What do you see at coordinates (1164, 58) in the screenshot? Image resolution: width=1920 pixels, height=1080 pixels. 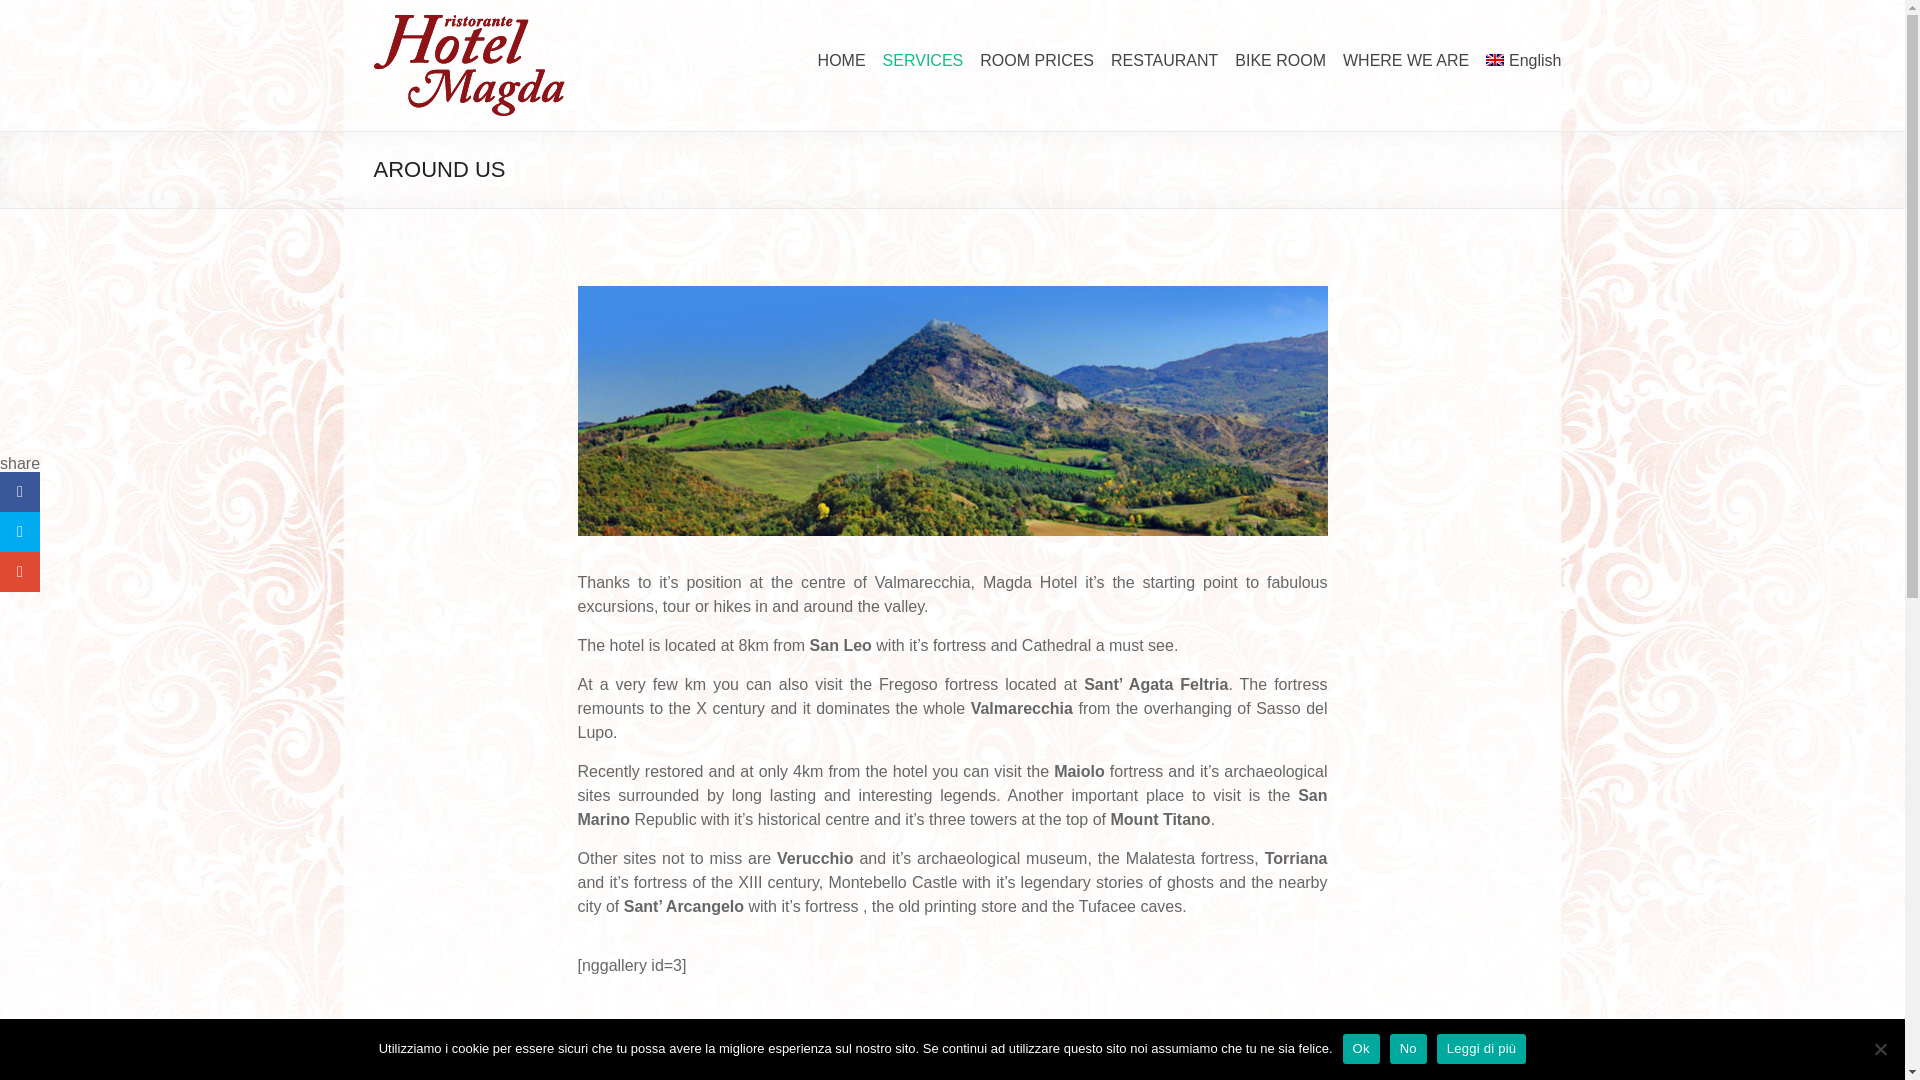 I see `RESTAURANT` at bounding box center [1164, 58].